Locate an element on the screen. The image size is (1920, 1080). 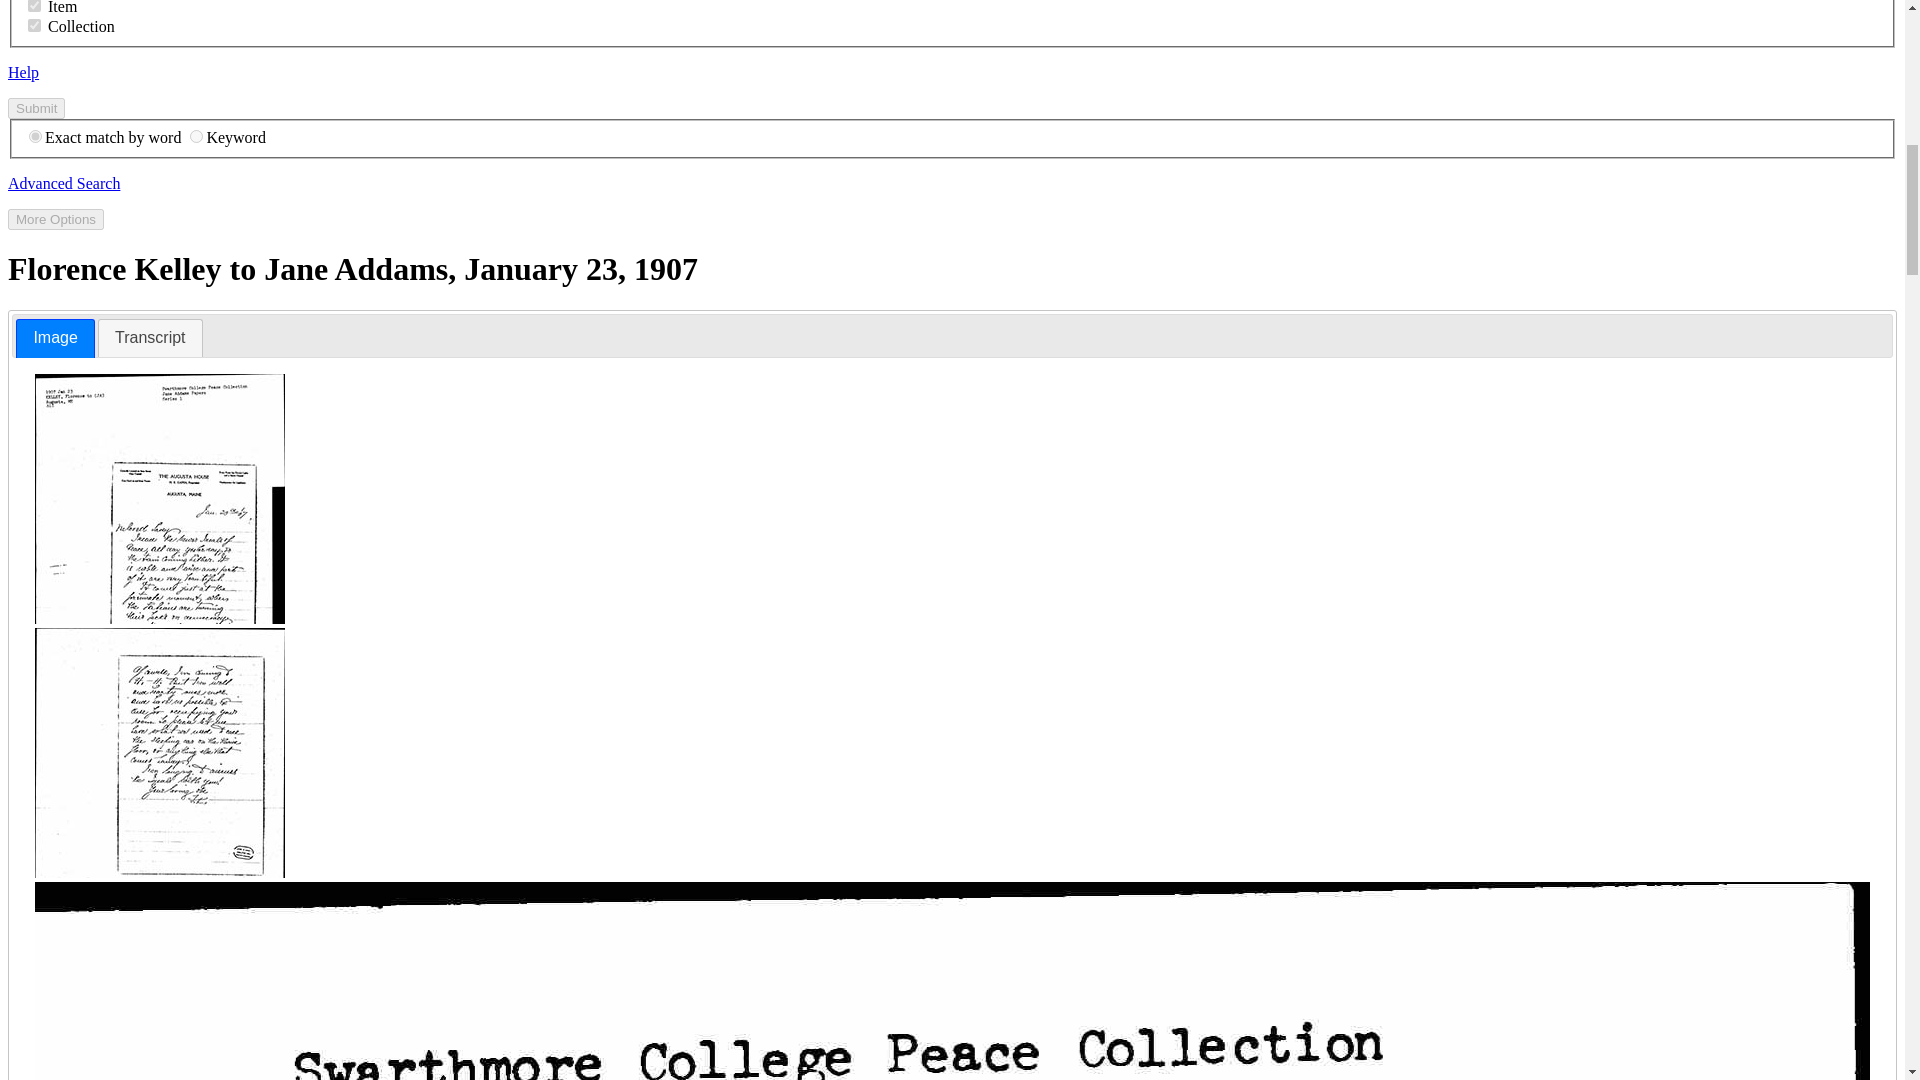
More Options is located at coordinates (55, 220).